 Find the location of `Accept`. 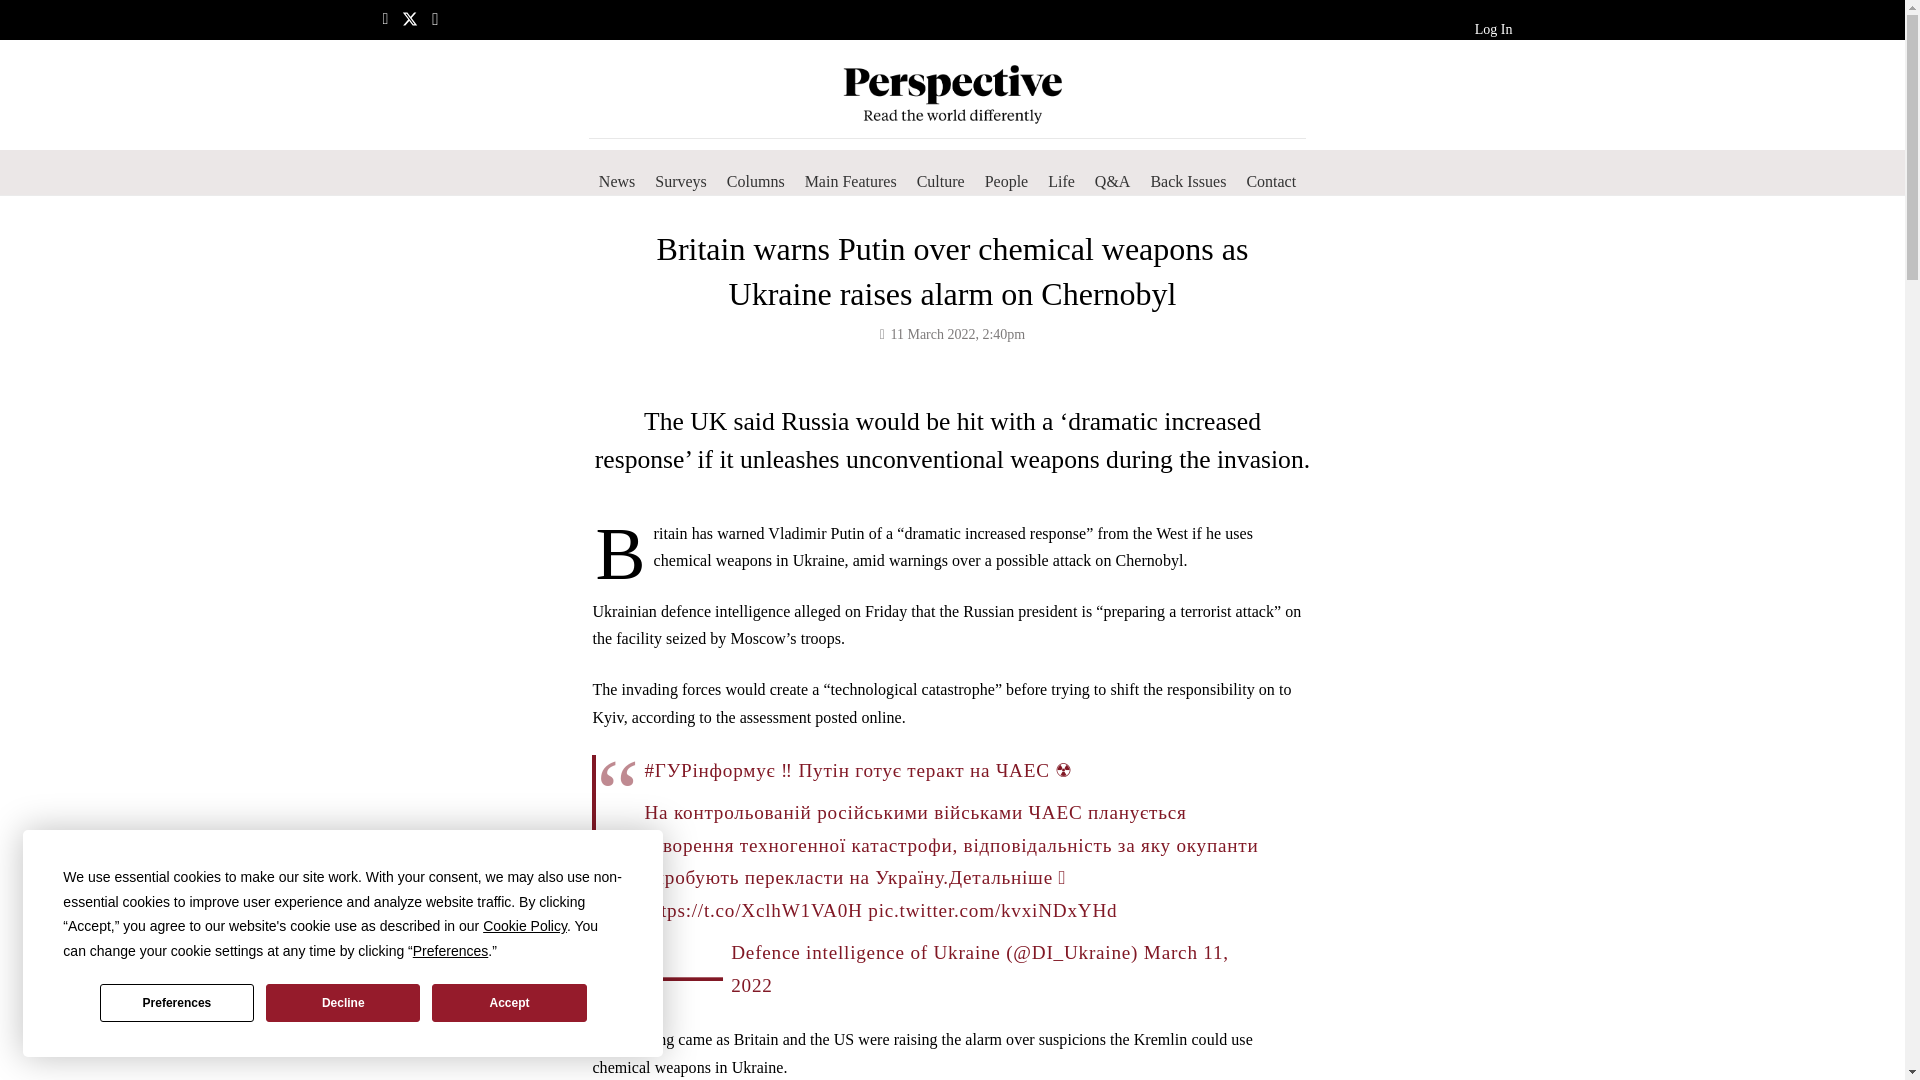

Accept is located at coordinates (508, 1002).